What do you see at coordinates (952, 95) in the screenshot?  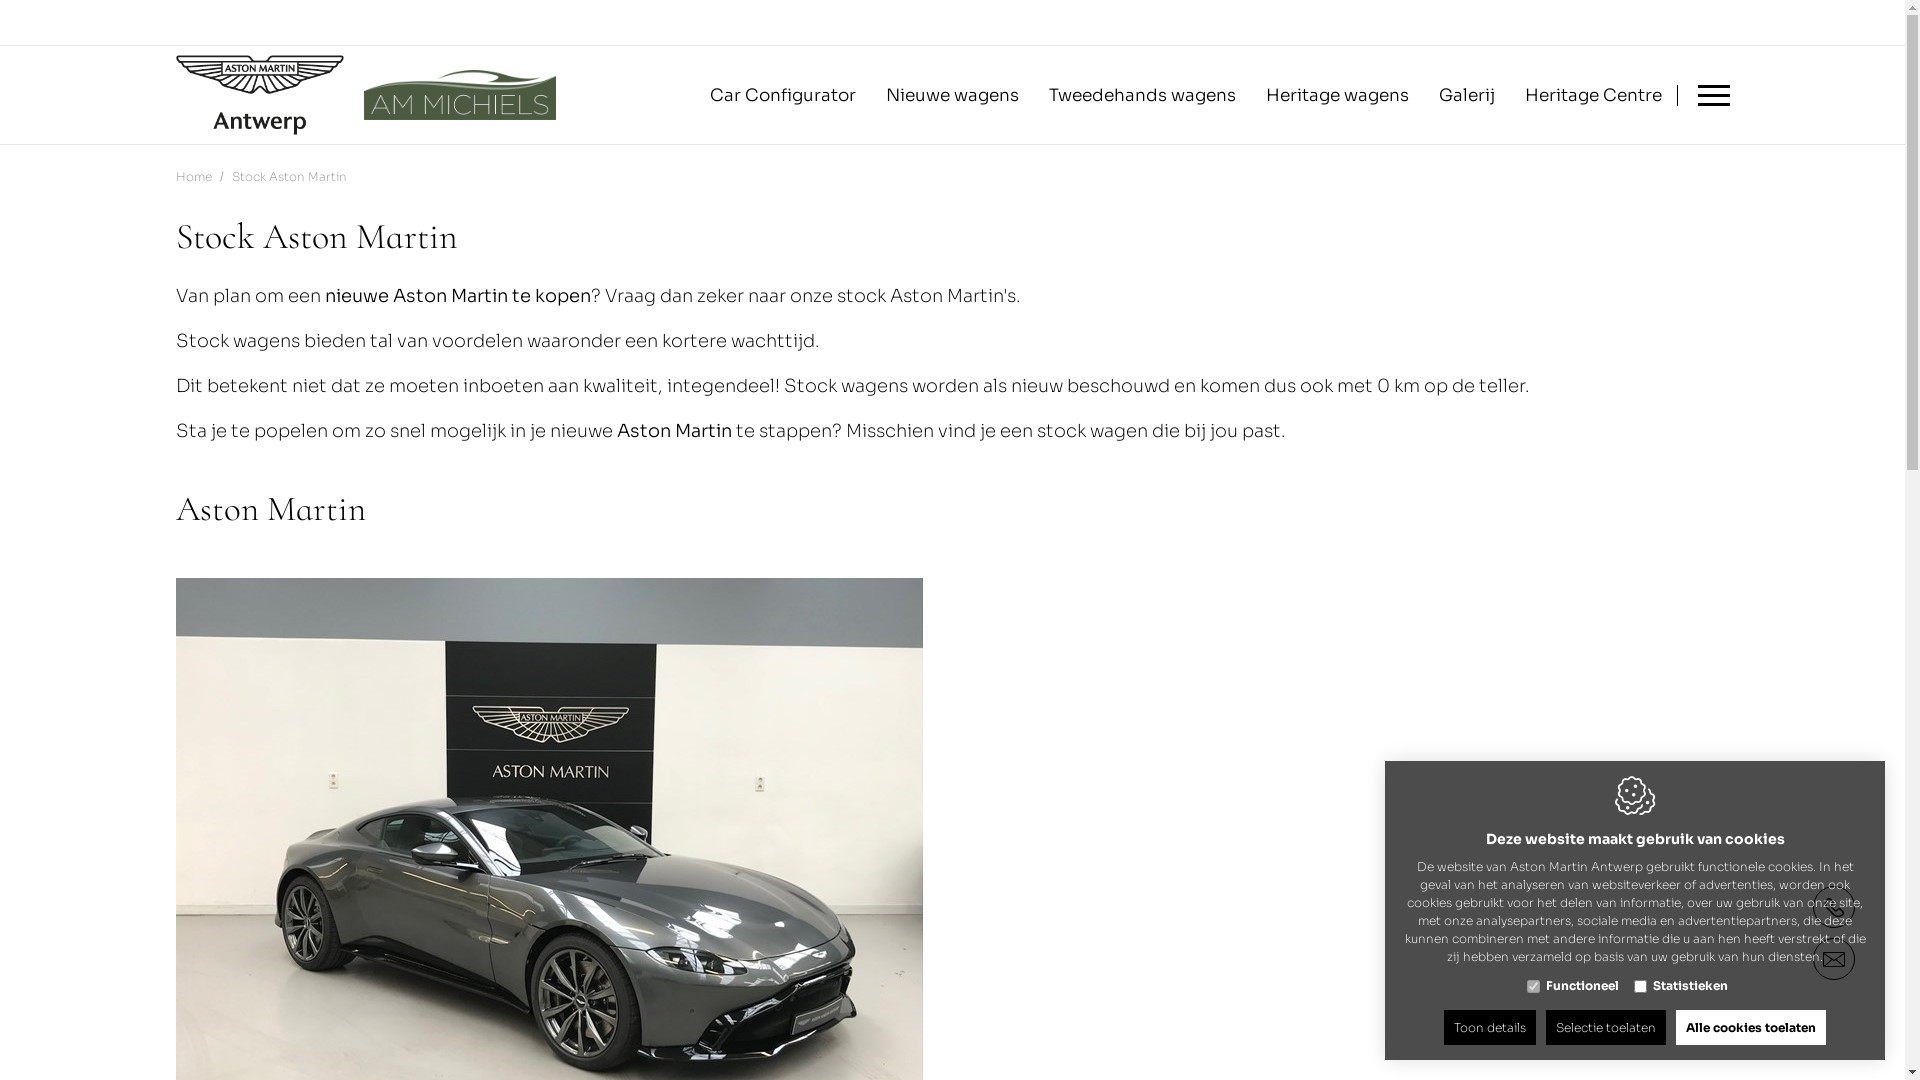 I see `Nieuwe wagens` at bounding box center [952, 95].